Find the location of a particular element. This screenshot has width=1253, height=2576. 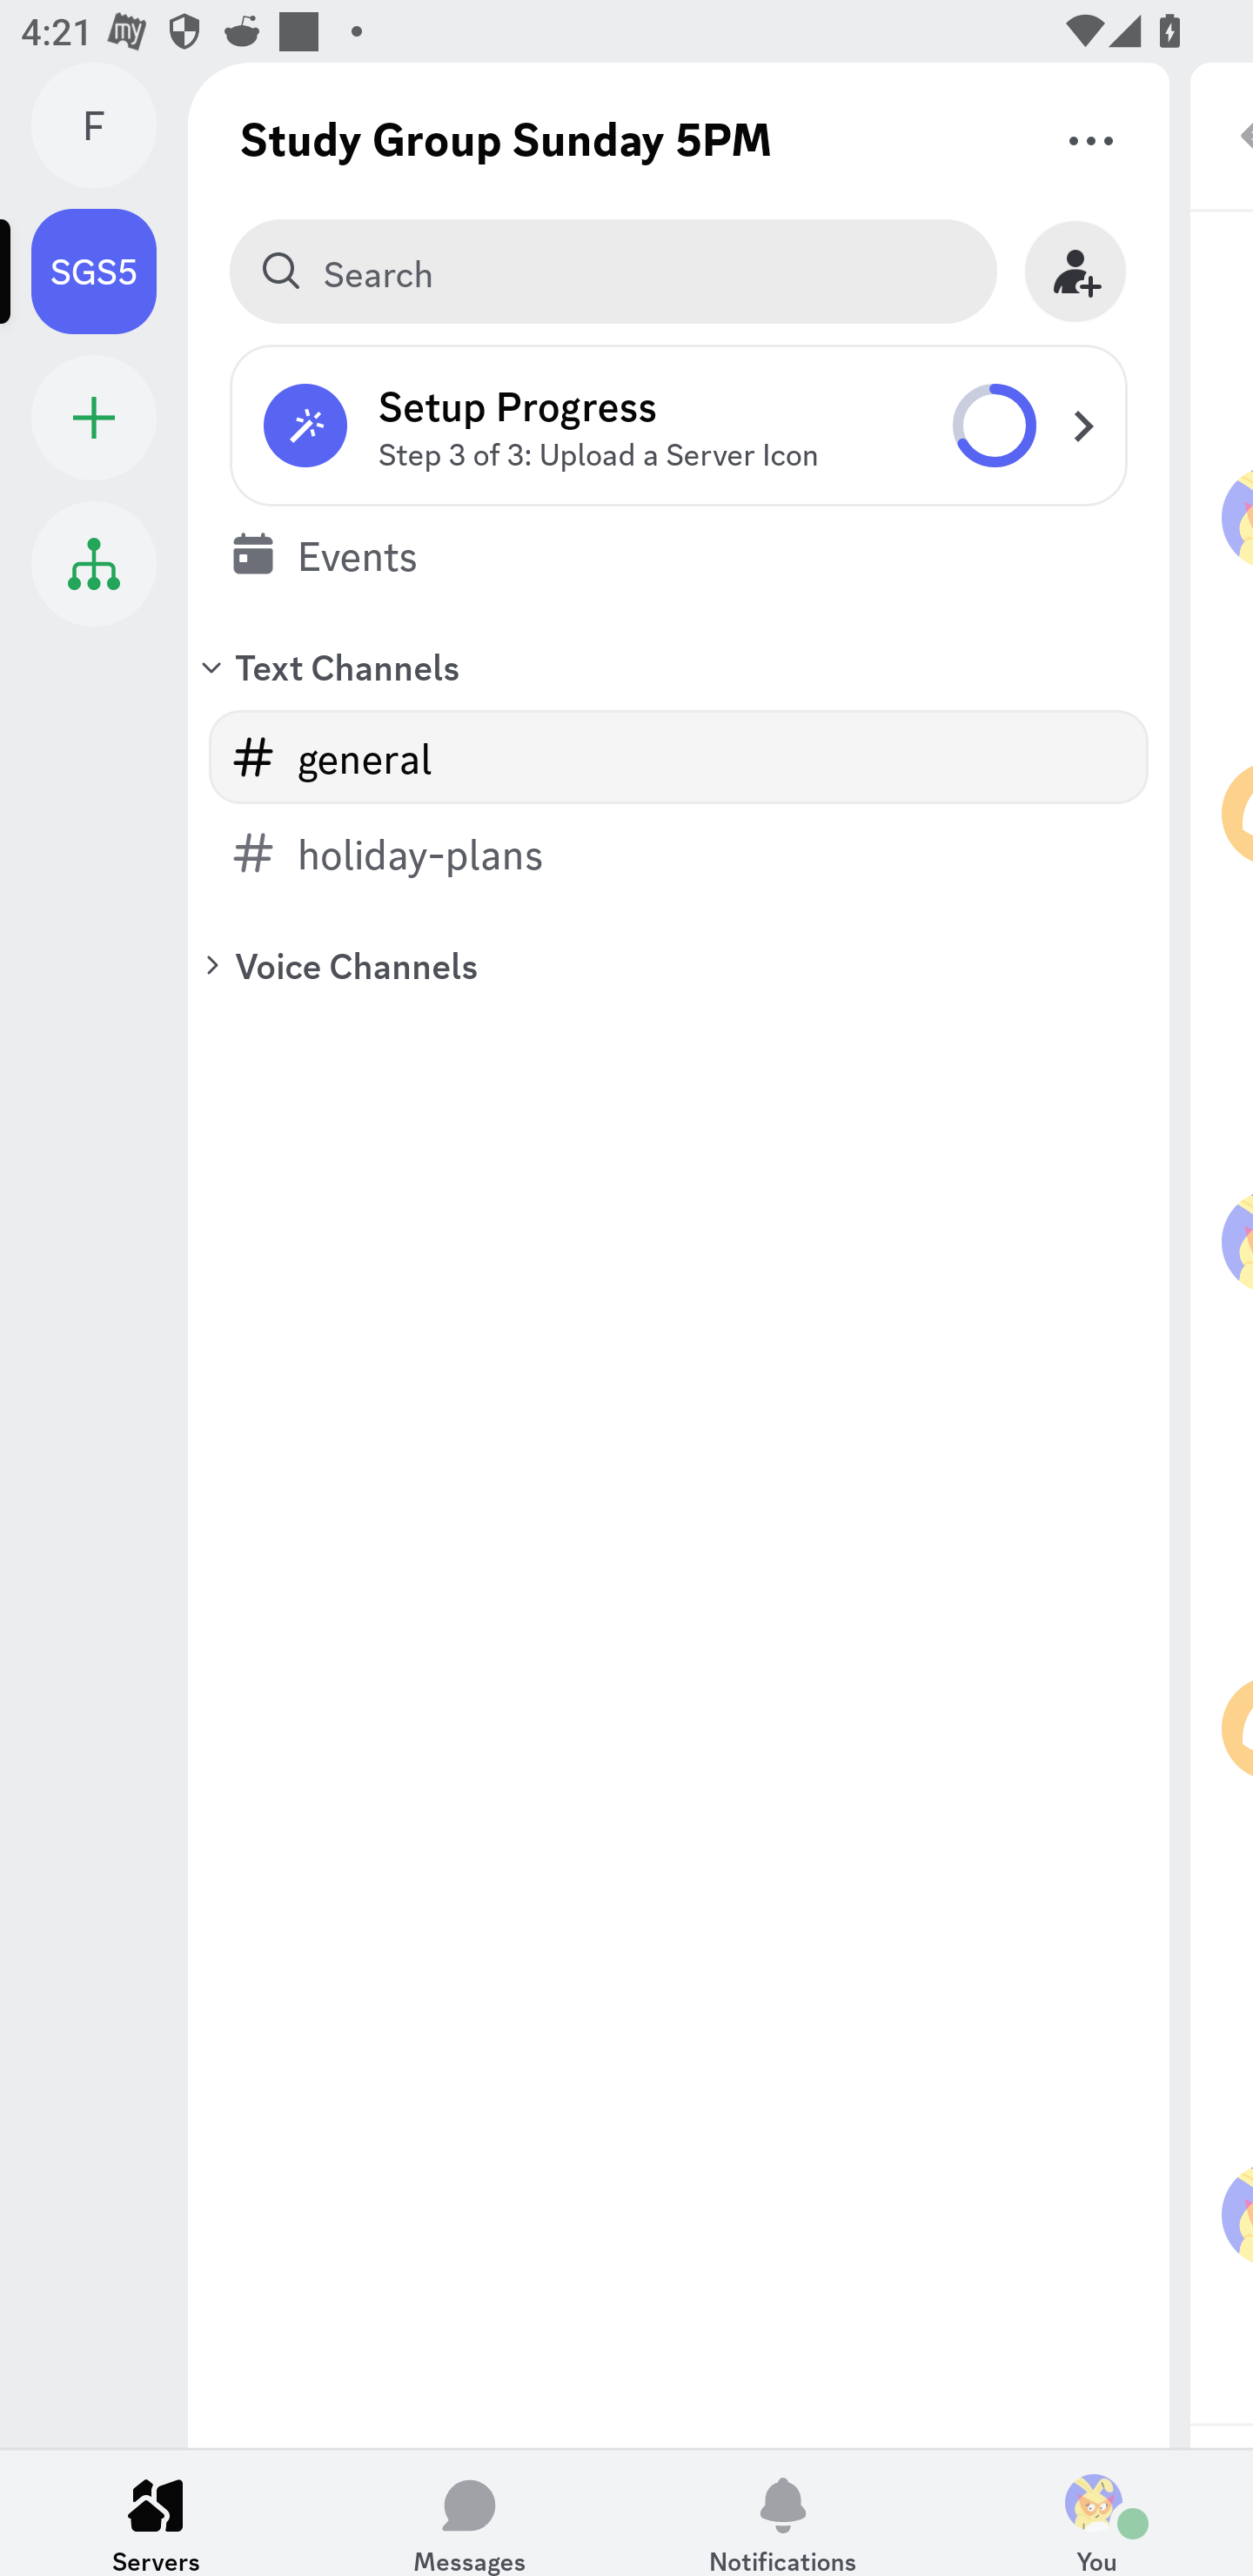

holiday-plans (text channel) holiday-plans is located at coordinates (679, 853).